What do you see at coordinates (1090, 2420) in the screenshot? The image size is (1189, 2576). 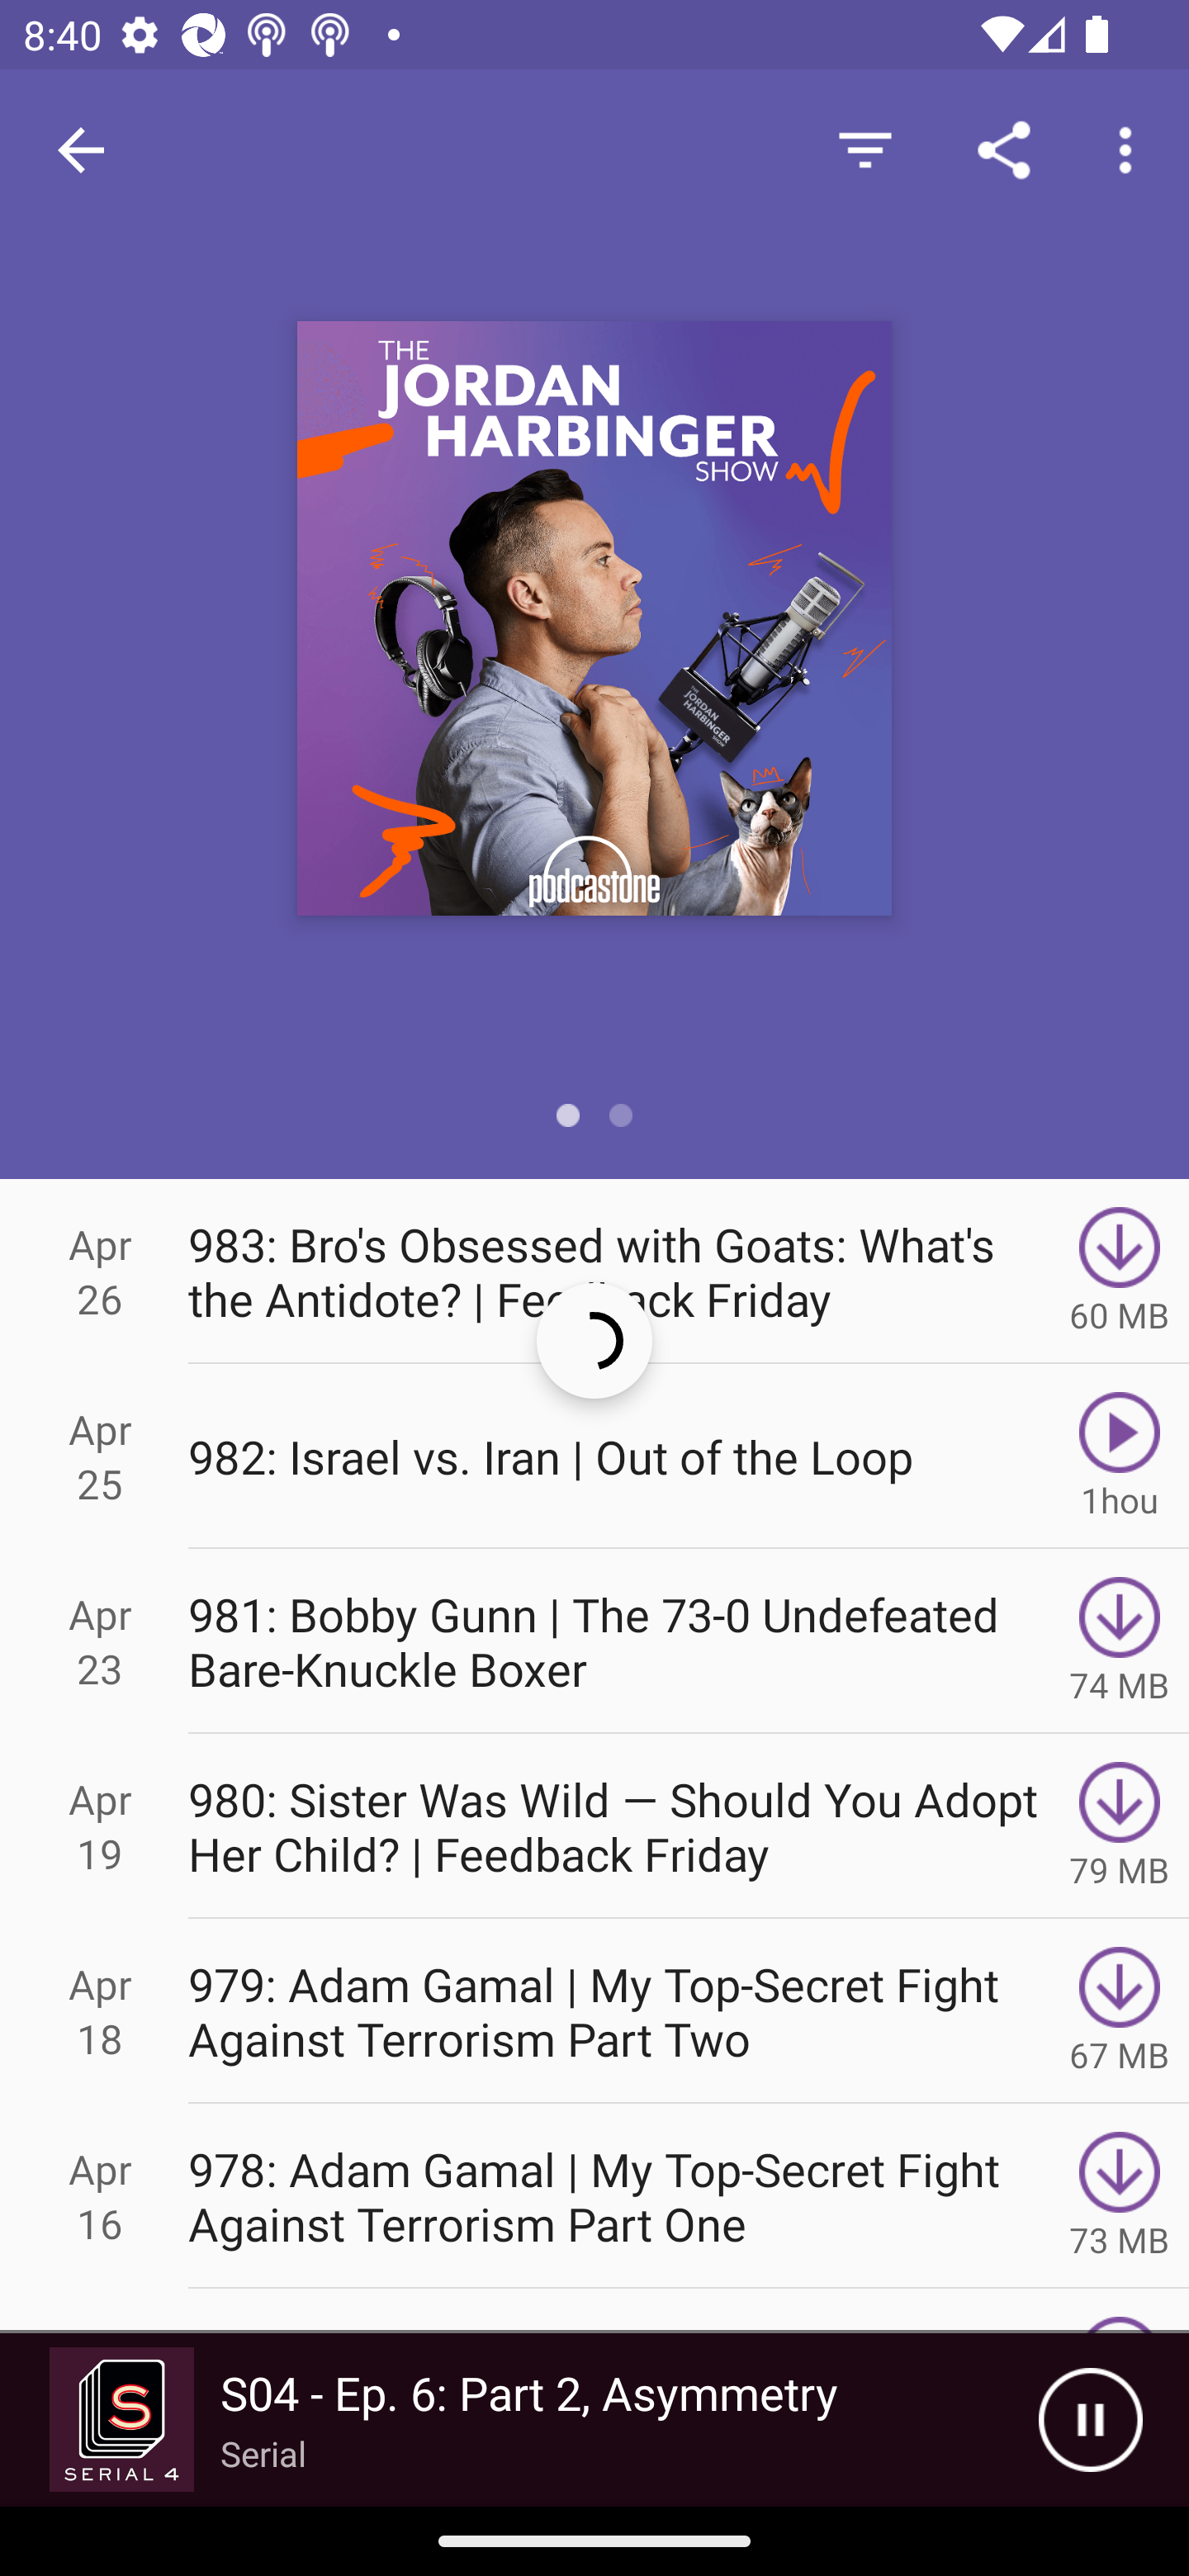 I see `Pause` at bounding box center [1090, 2420].